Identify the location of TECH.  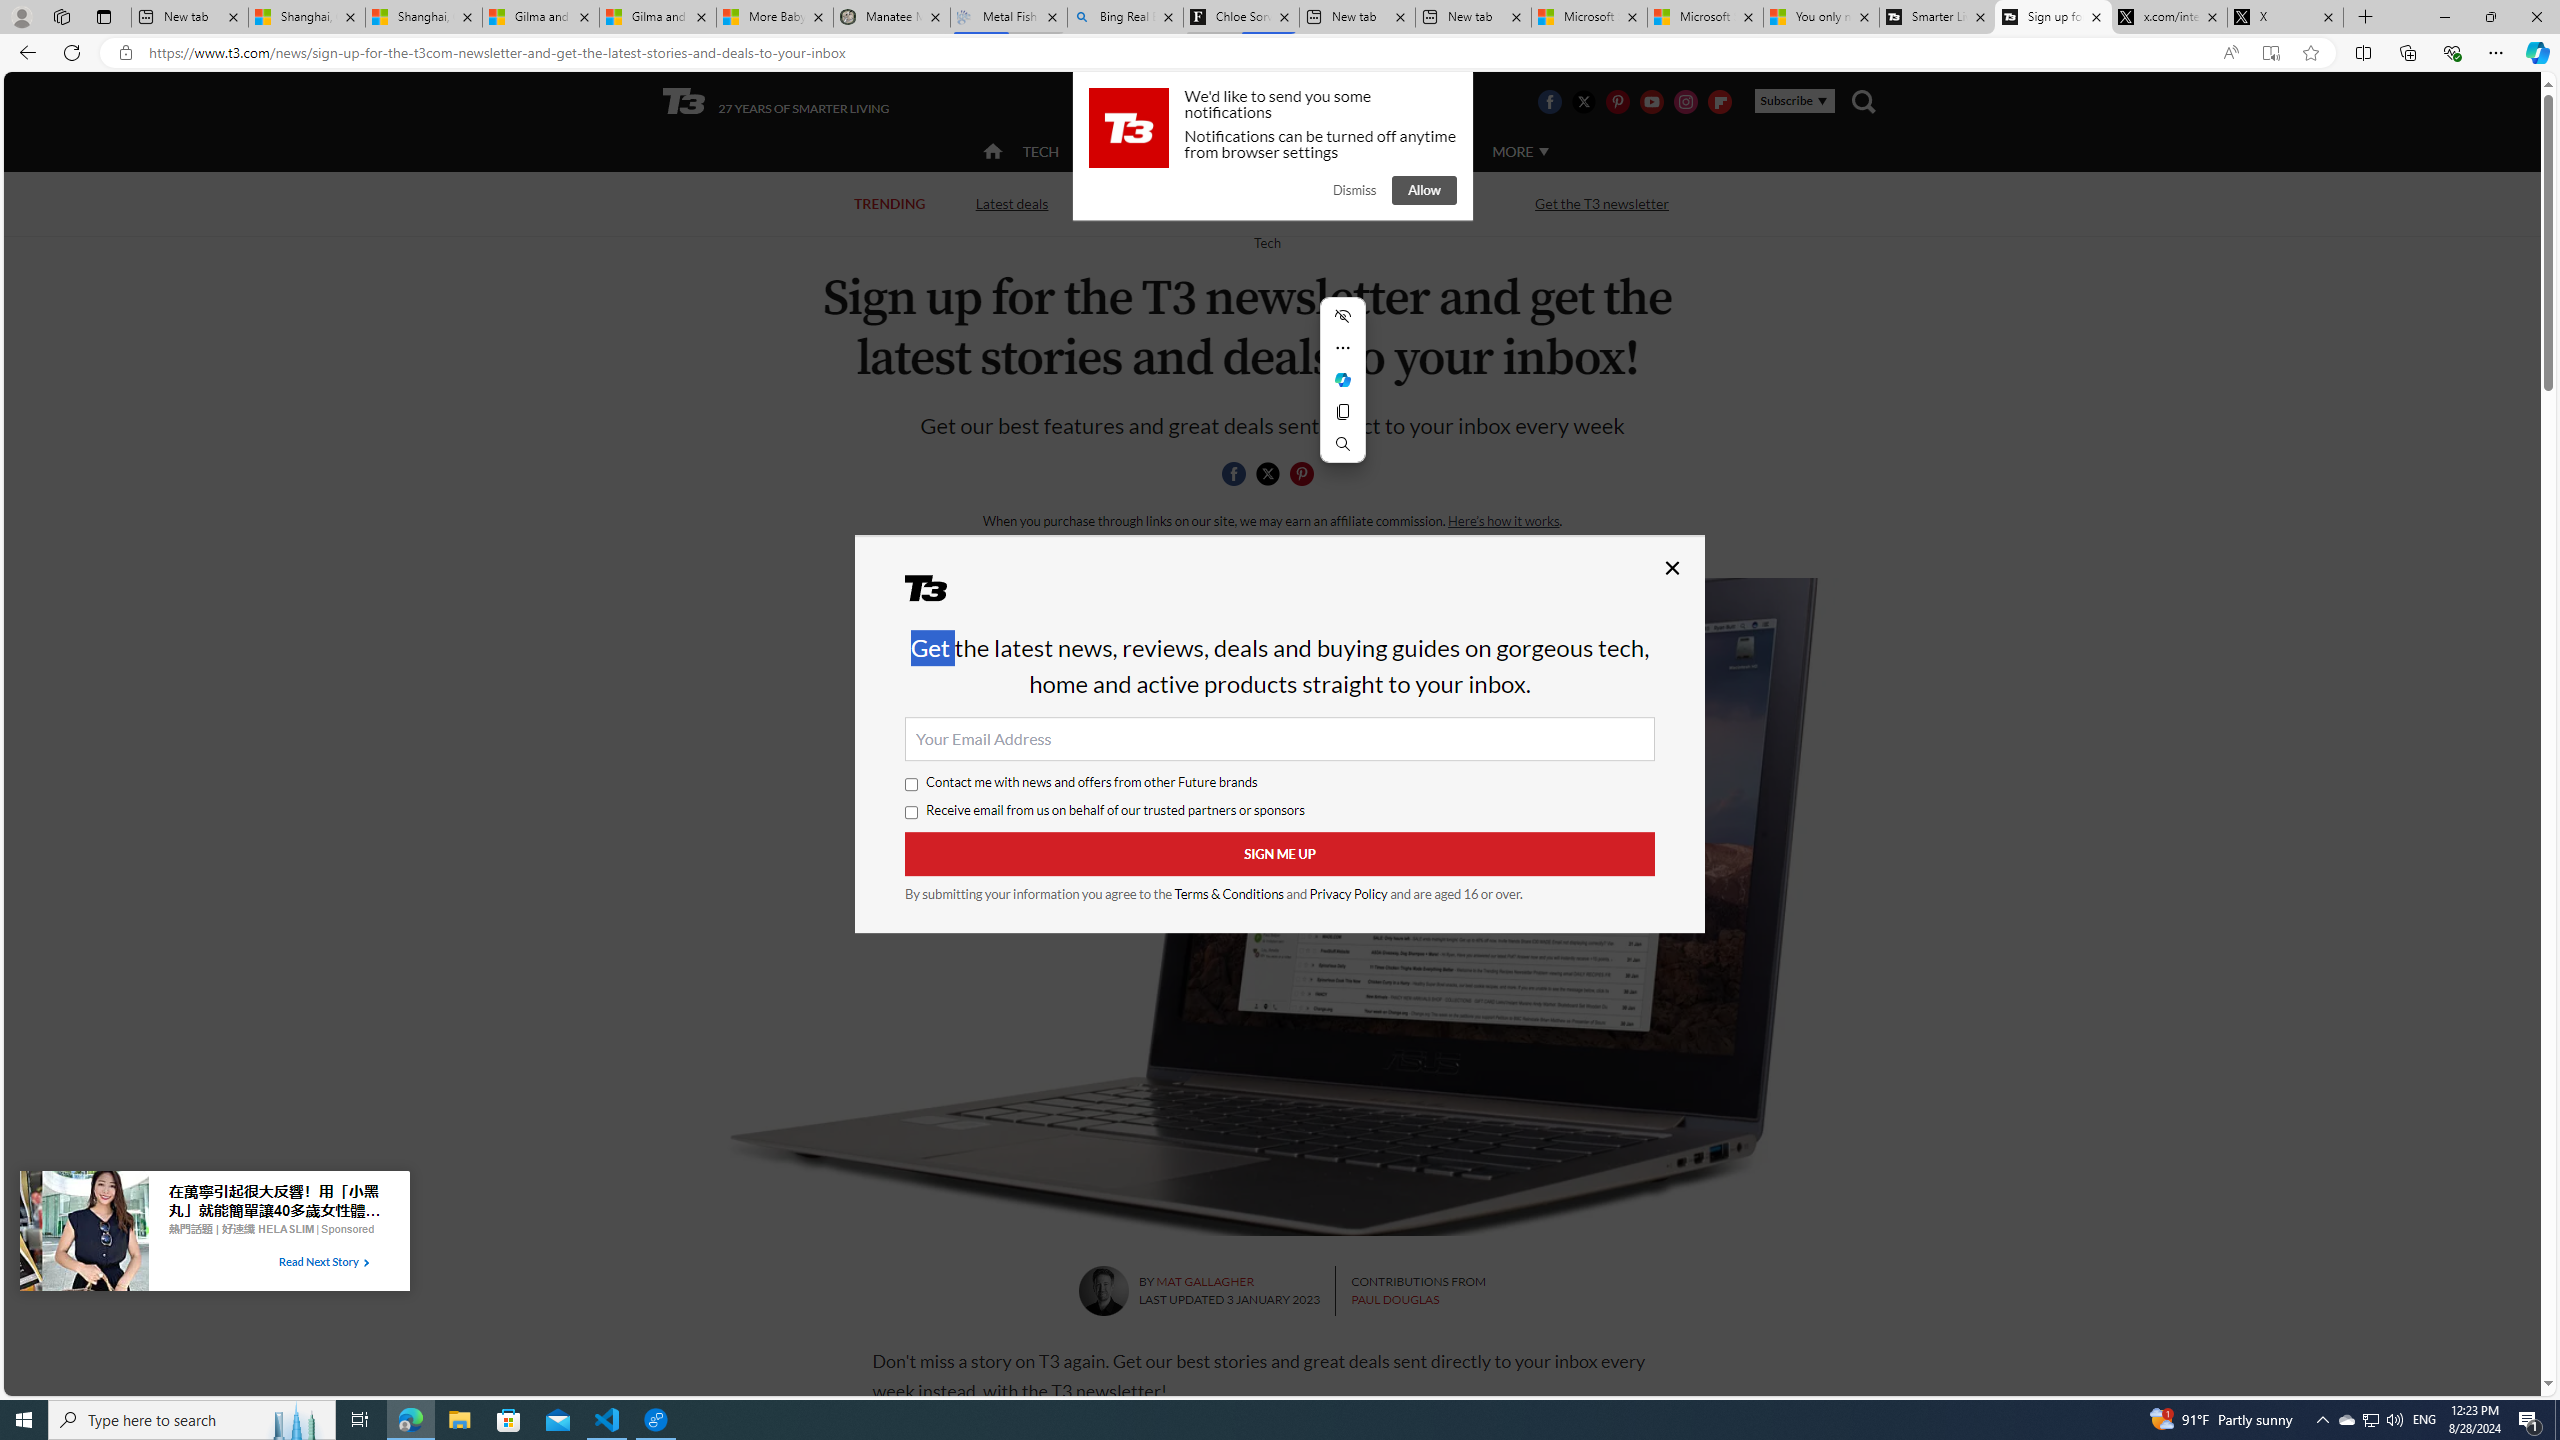
(1040, 150).